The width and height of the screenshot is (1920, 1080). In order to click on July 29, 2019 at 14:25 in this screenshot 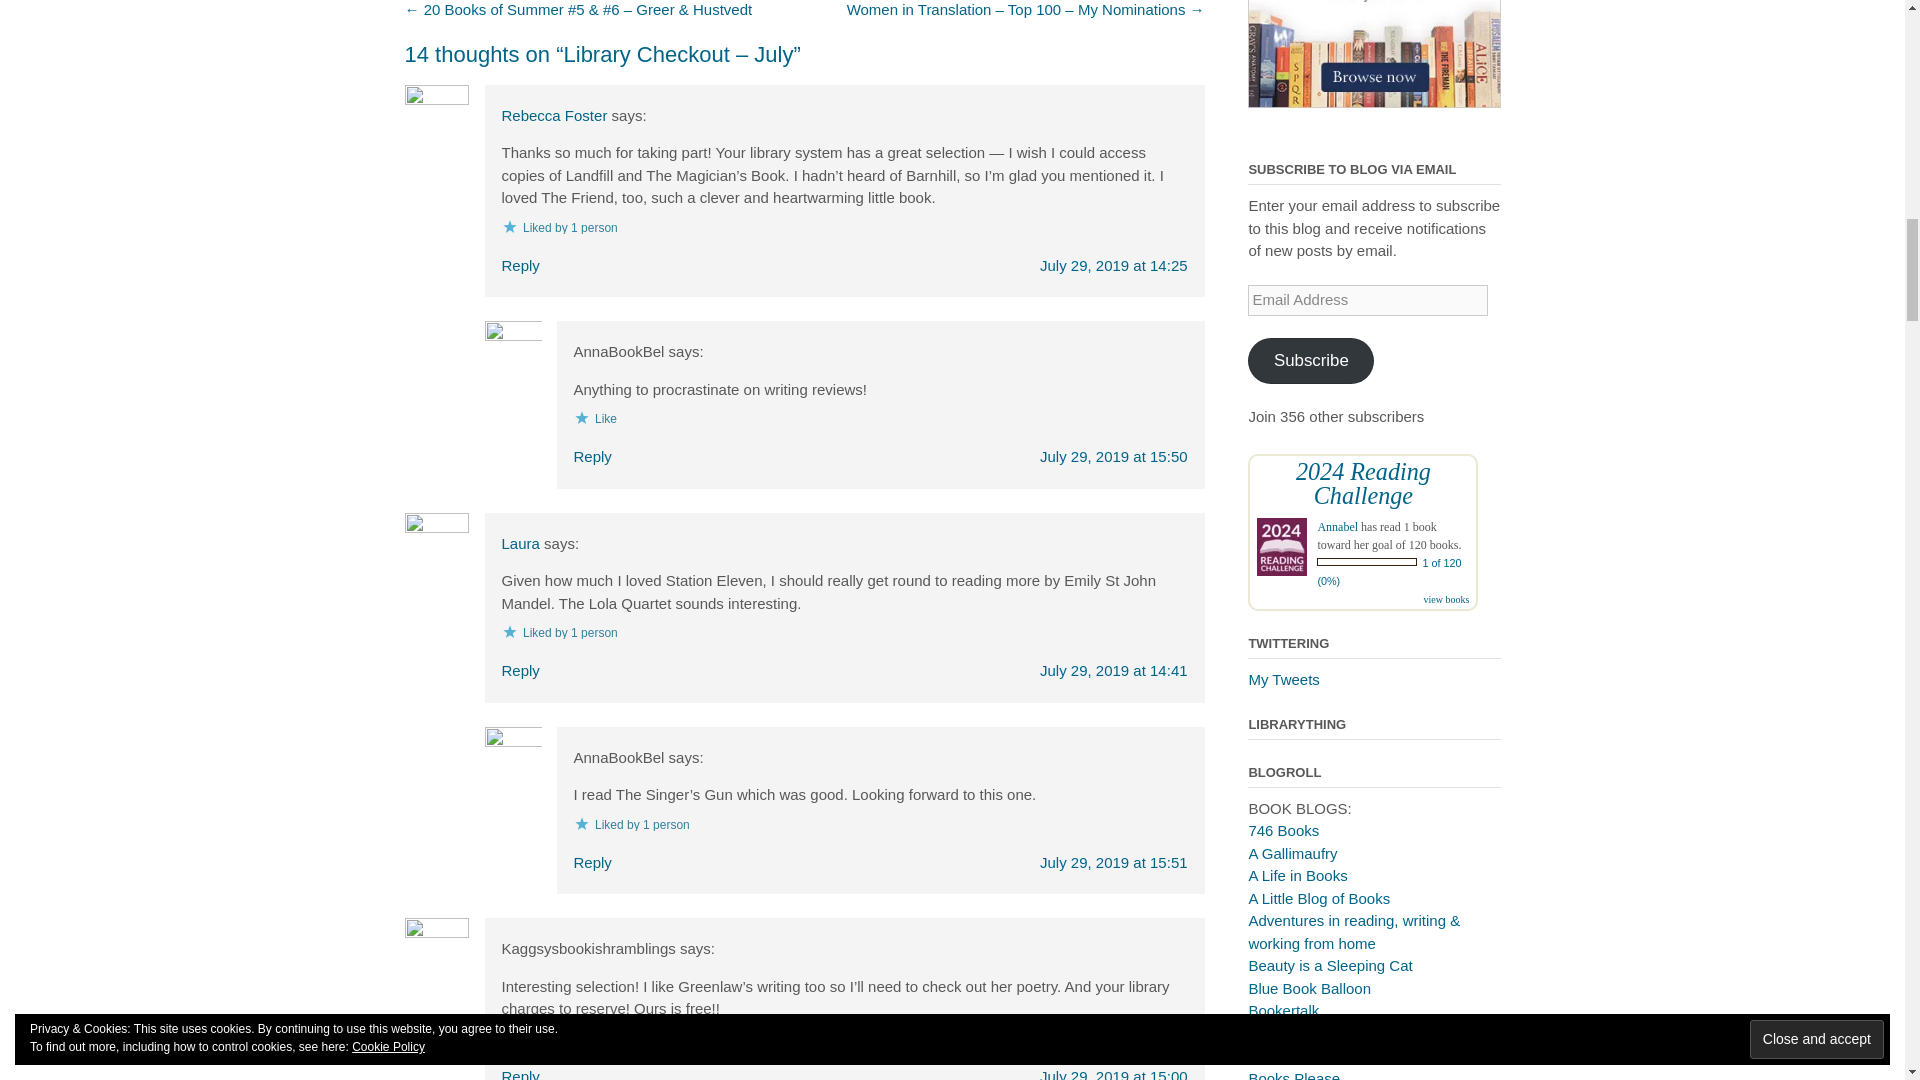, I will do `click(1114, 266)`.